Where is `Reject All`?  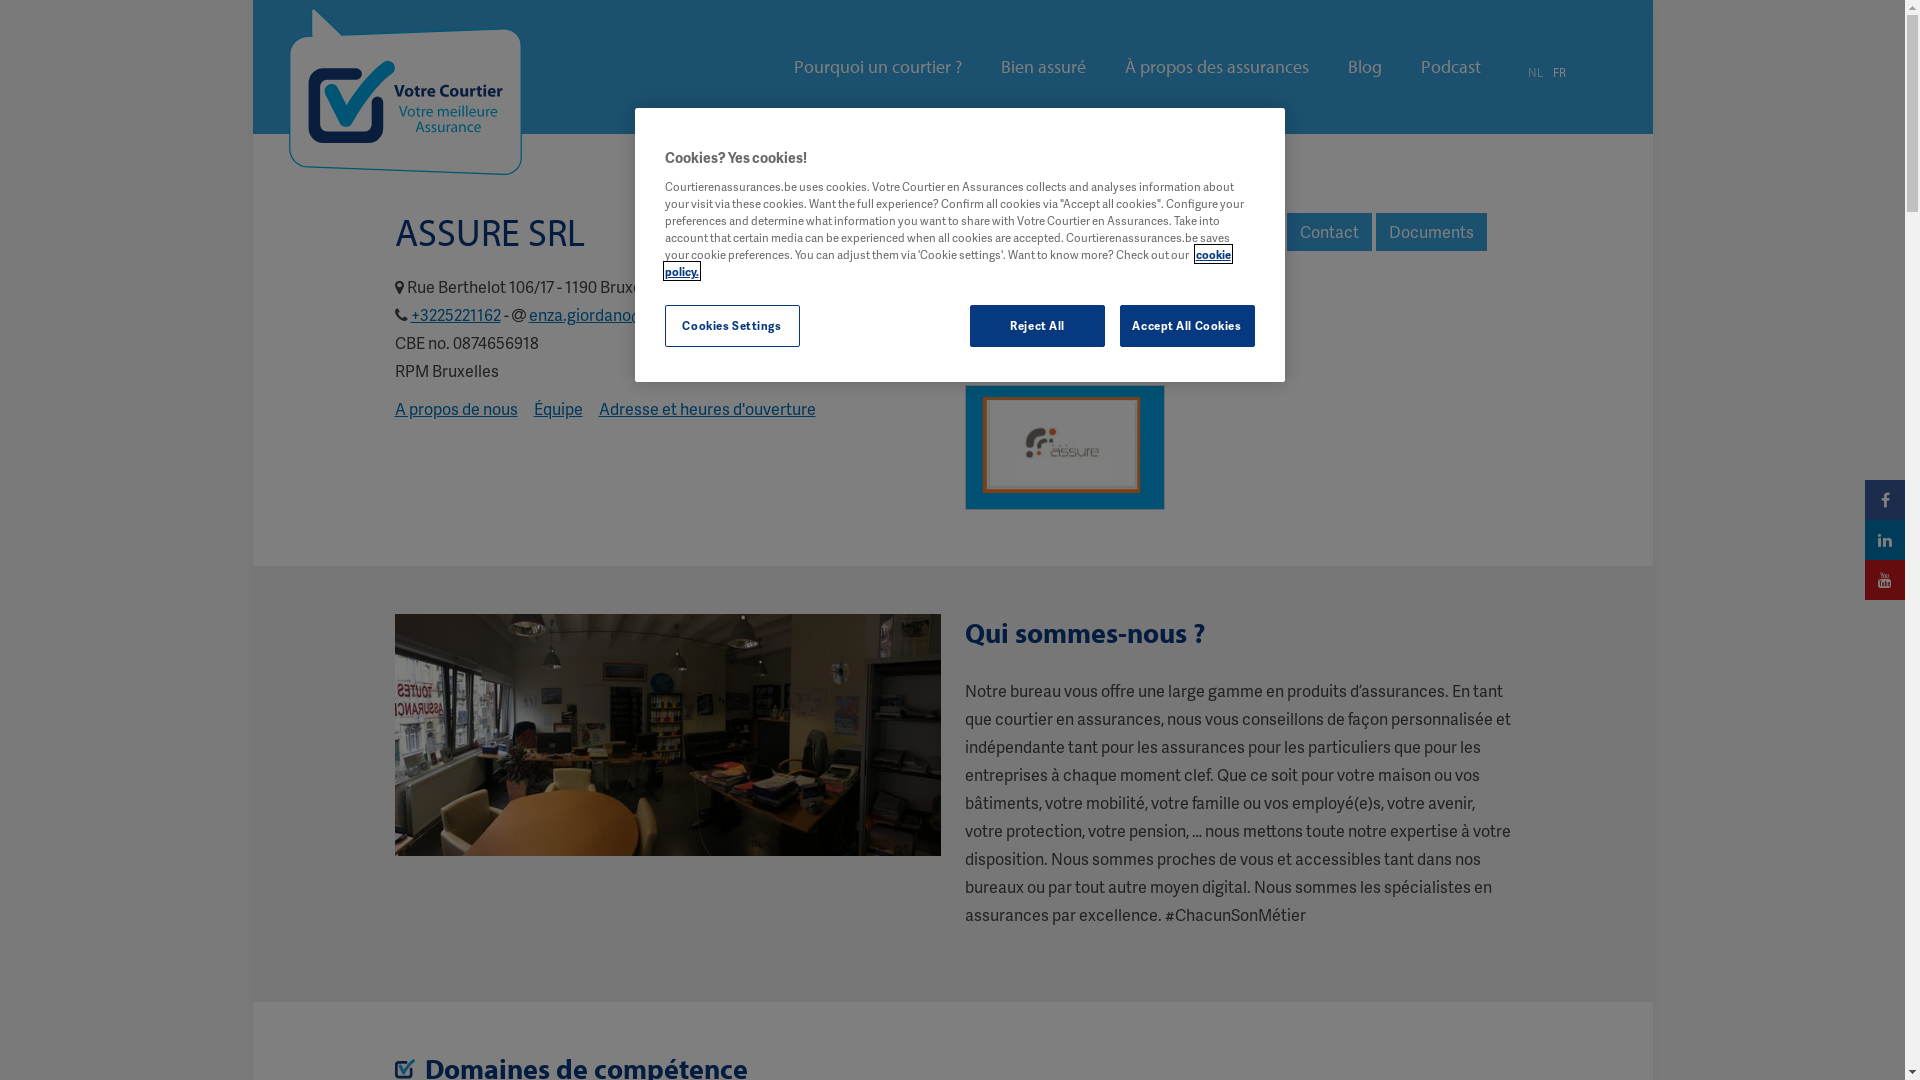
Reject All is located at coordinates (1038, 326).